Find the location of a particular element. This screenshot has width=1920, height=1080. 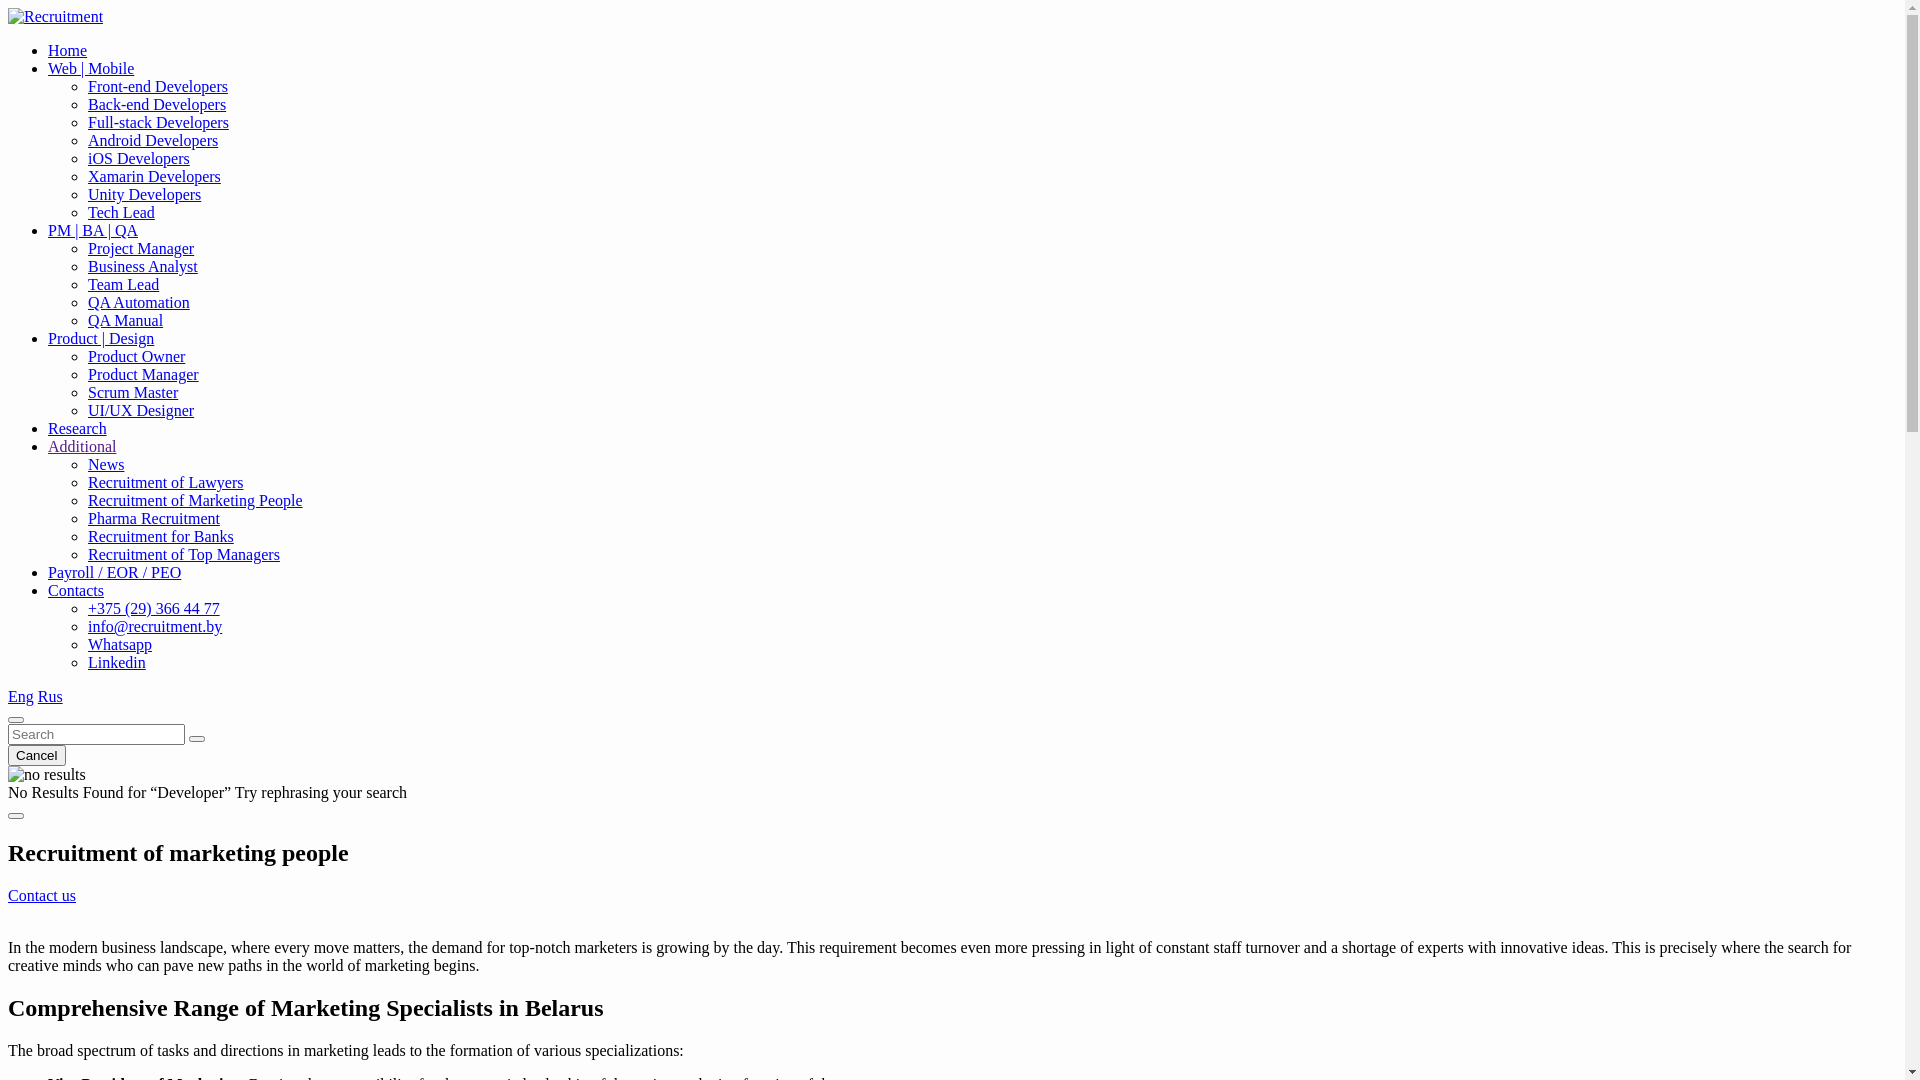

Web | Mobile is located at coordinates (91, 68).